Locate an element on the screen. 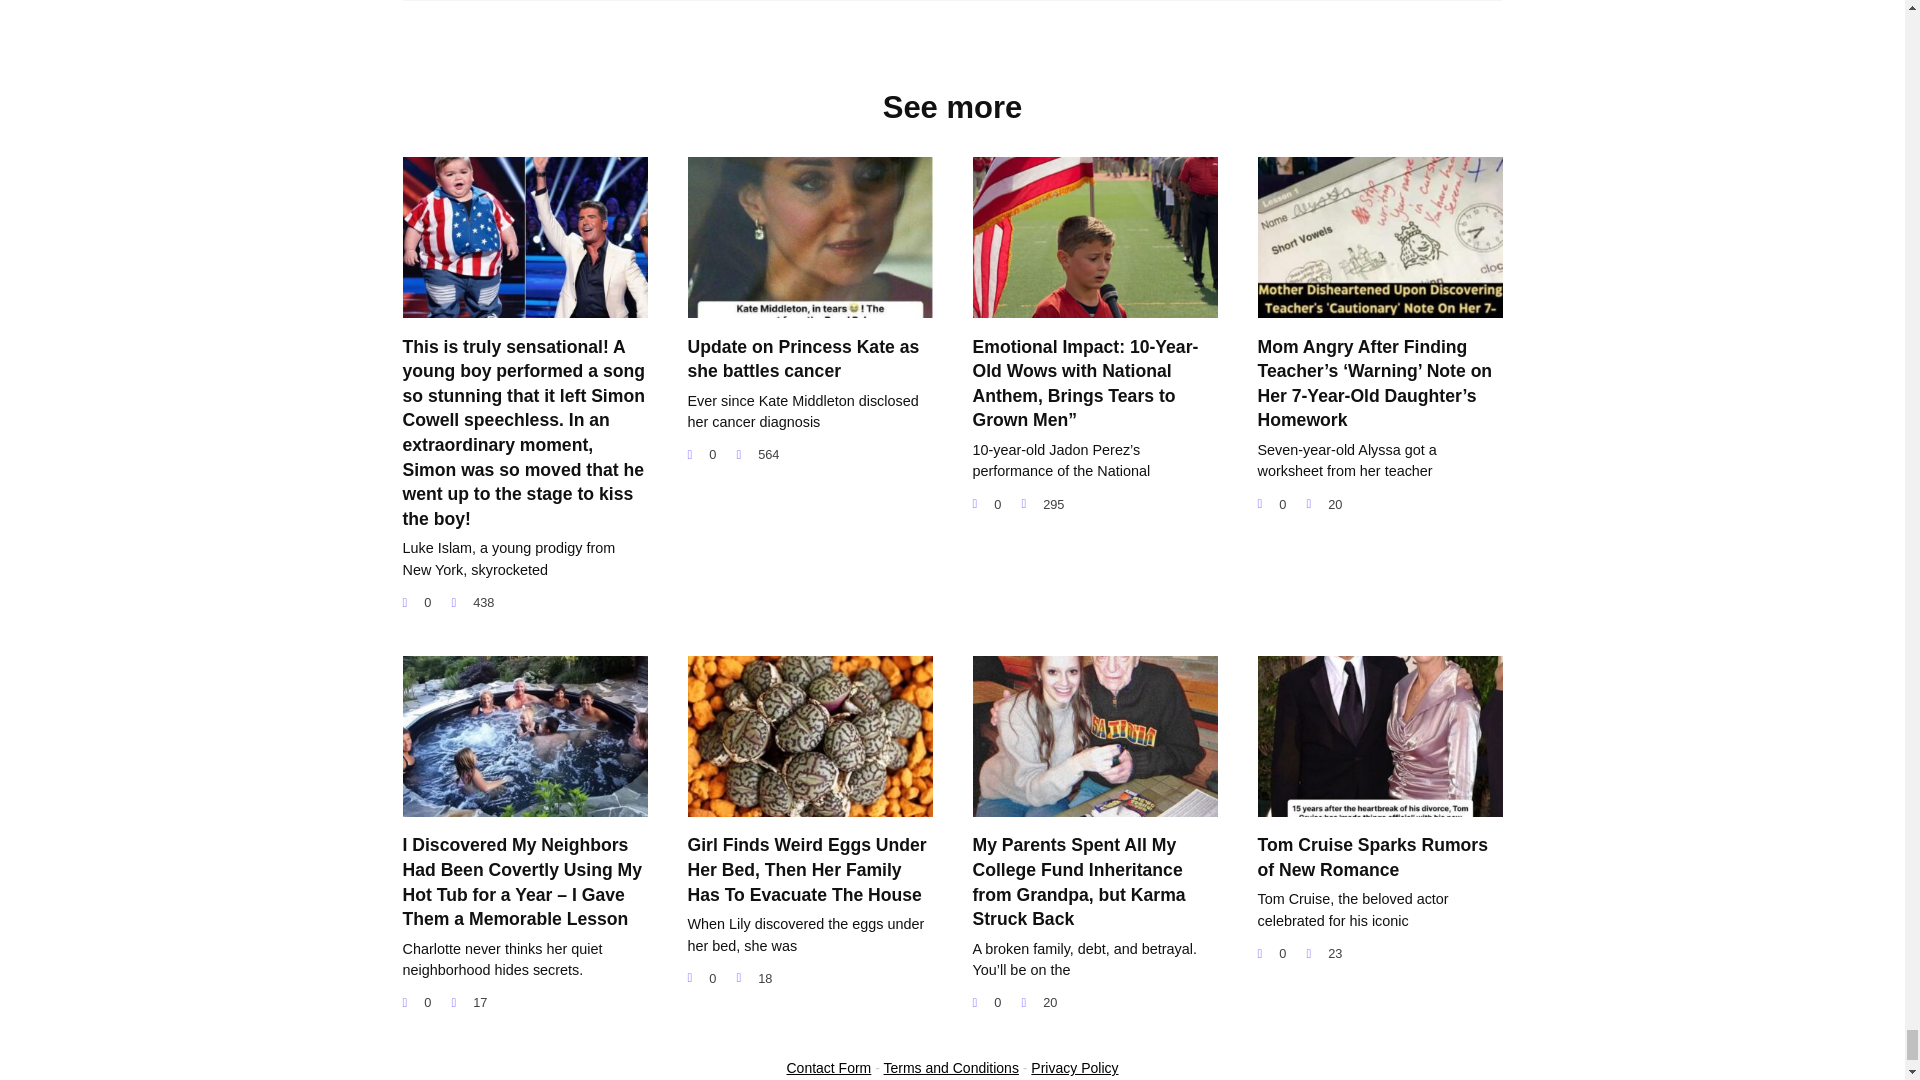 This screenshot has width=1920, height=1080. Terms and Conditions is located at coordinates (951, 1067).